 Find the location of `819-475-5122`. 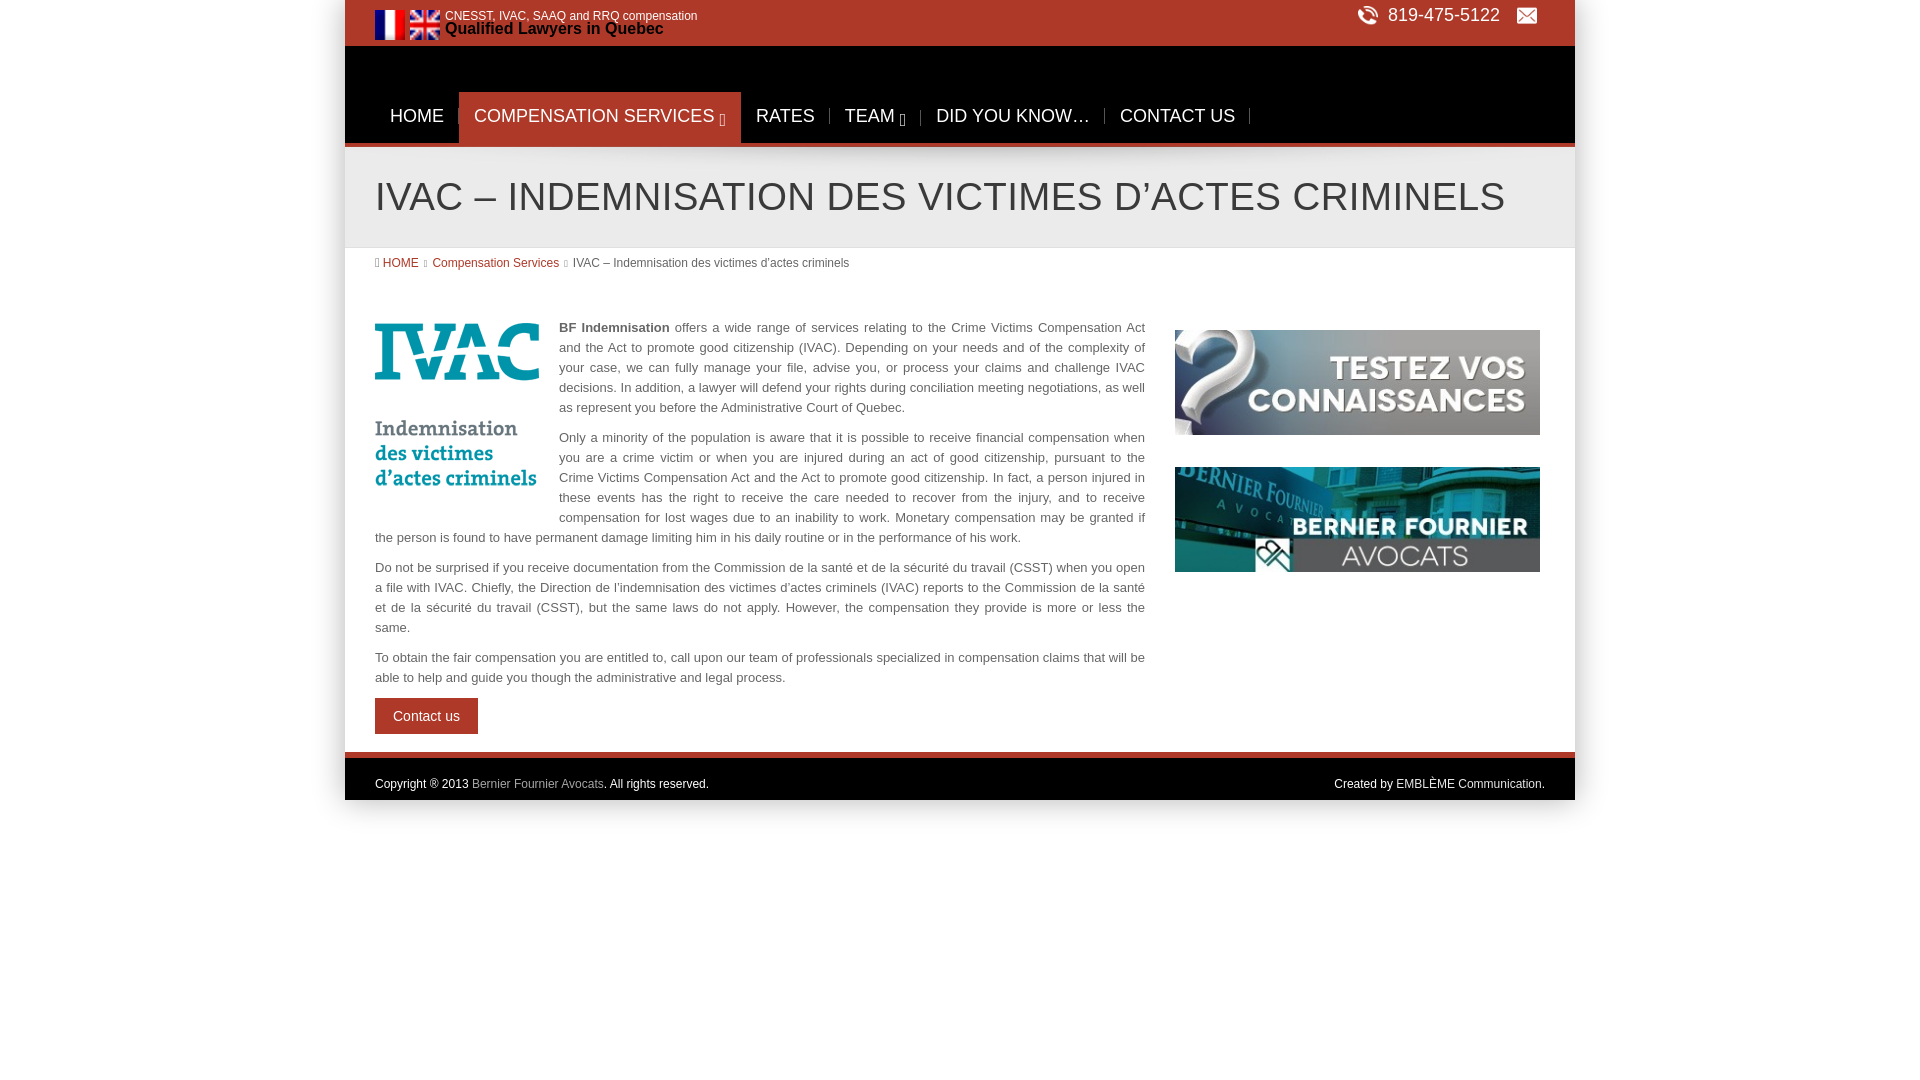

819-475-5122 is located at coordinates (1428, 14).